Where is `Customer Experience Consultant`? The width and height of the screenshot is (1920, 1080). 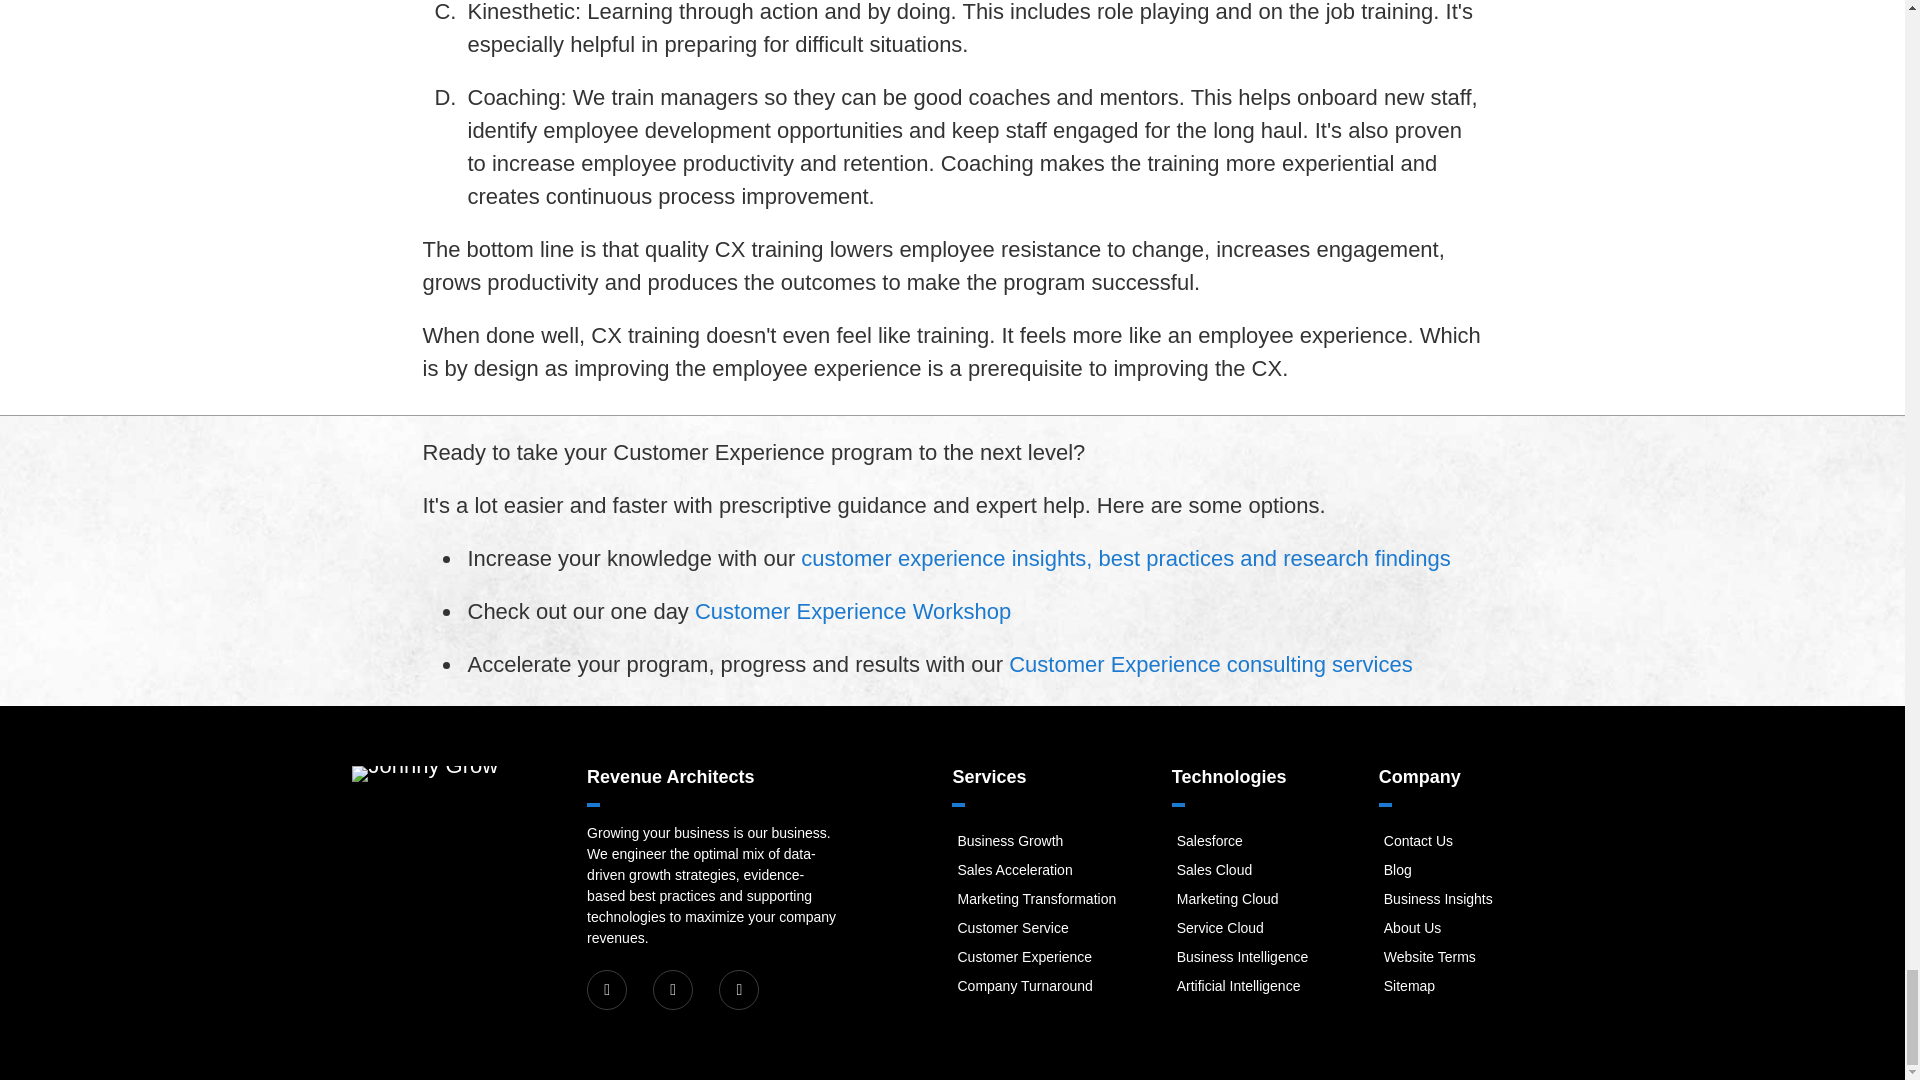
Customer Experience Consultant is located at coordinates (1024, 957).